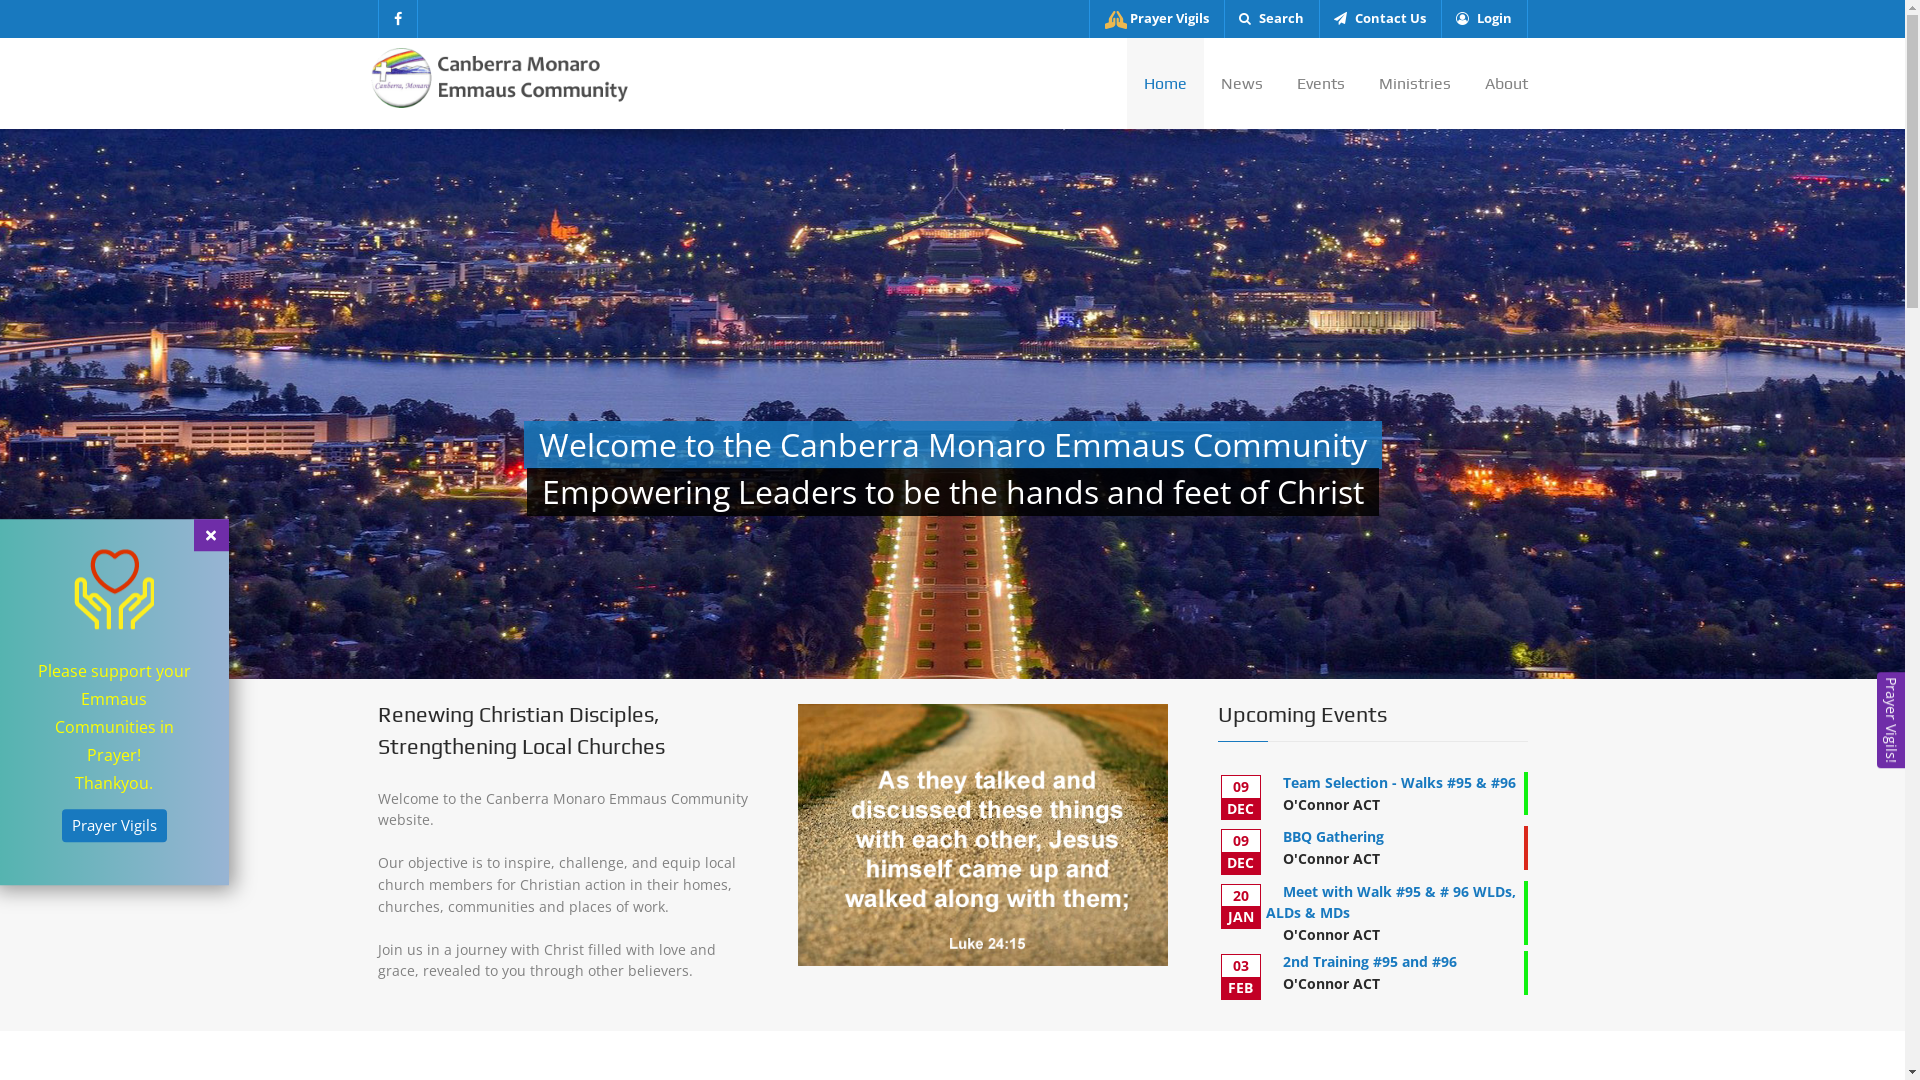 The width and height of the screenshot is (1920, 1080). Describe the element at coordinates (485, 746) in the screenshot. I see `Emmaus Ministries Australia` at that location.